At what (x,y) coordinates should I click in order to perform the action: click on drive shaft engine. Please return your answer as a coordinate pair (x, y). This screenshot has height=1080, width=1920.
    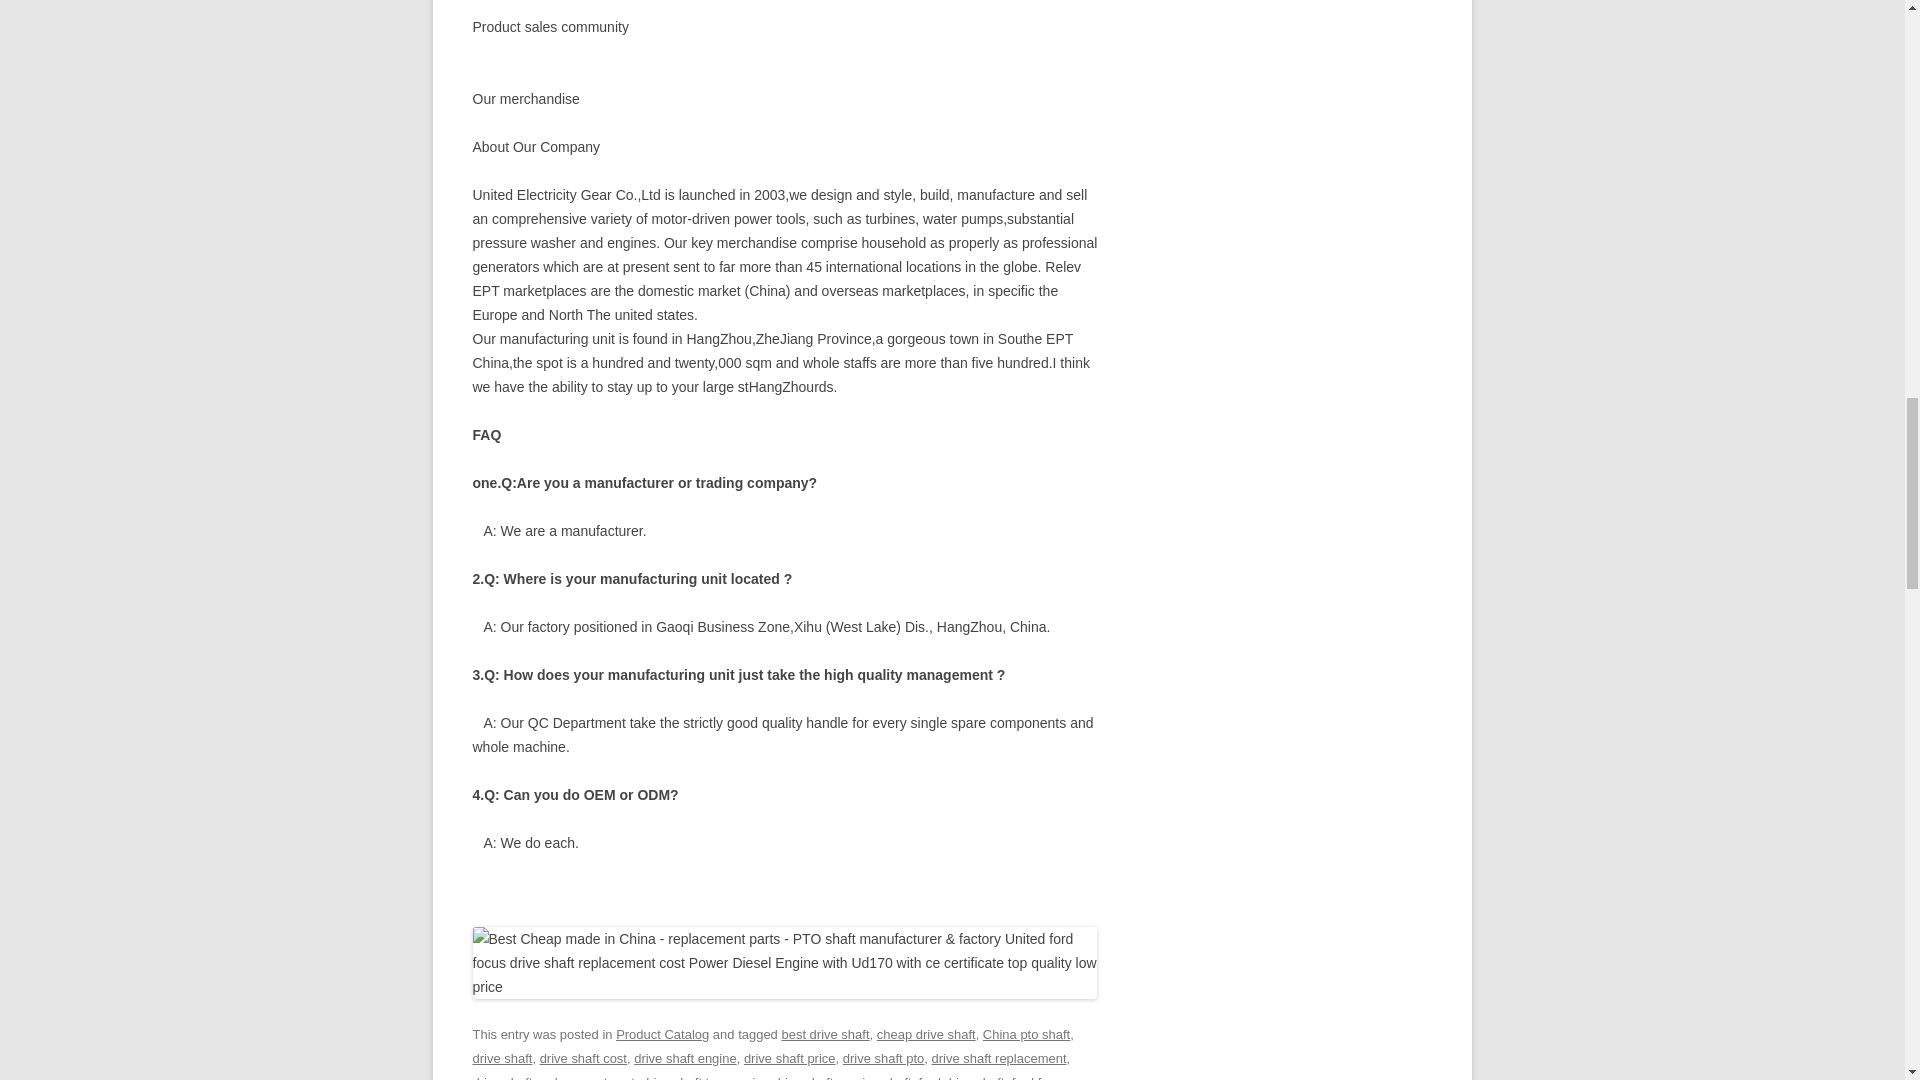
    Looking at the image, I should click on (685, 1058).